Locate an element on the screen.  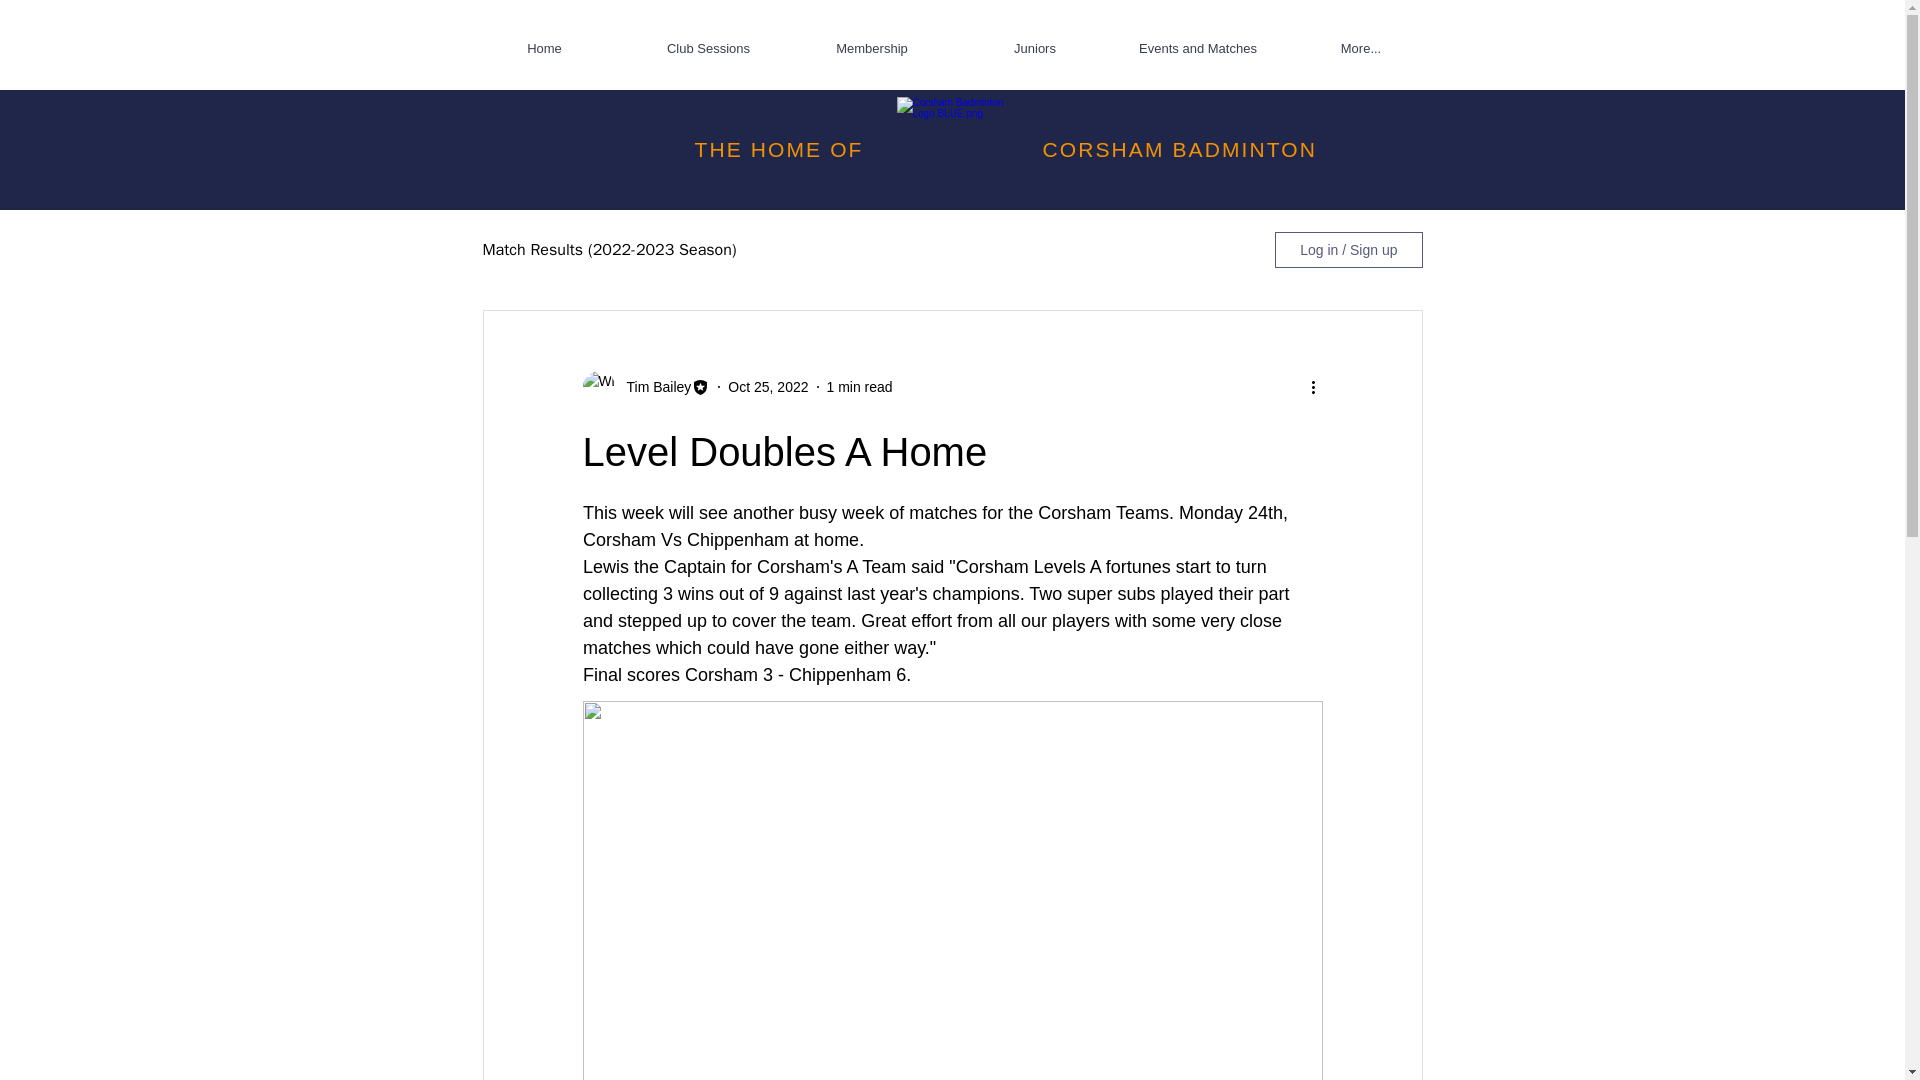
Club Sessions is located at coordinates (707, 48).